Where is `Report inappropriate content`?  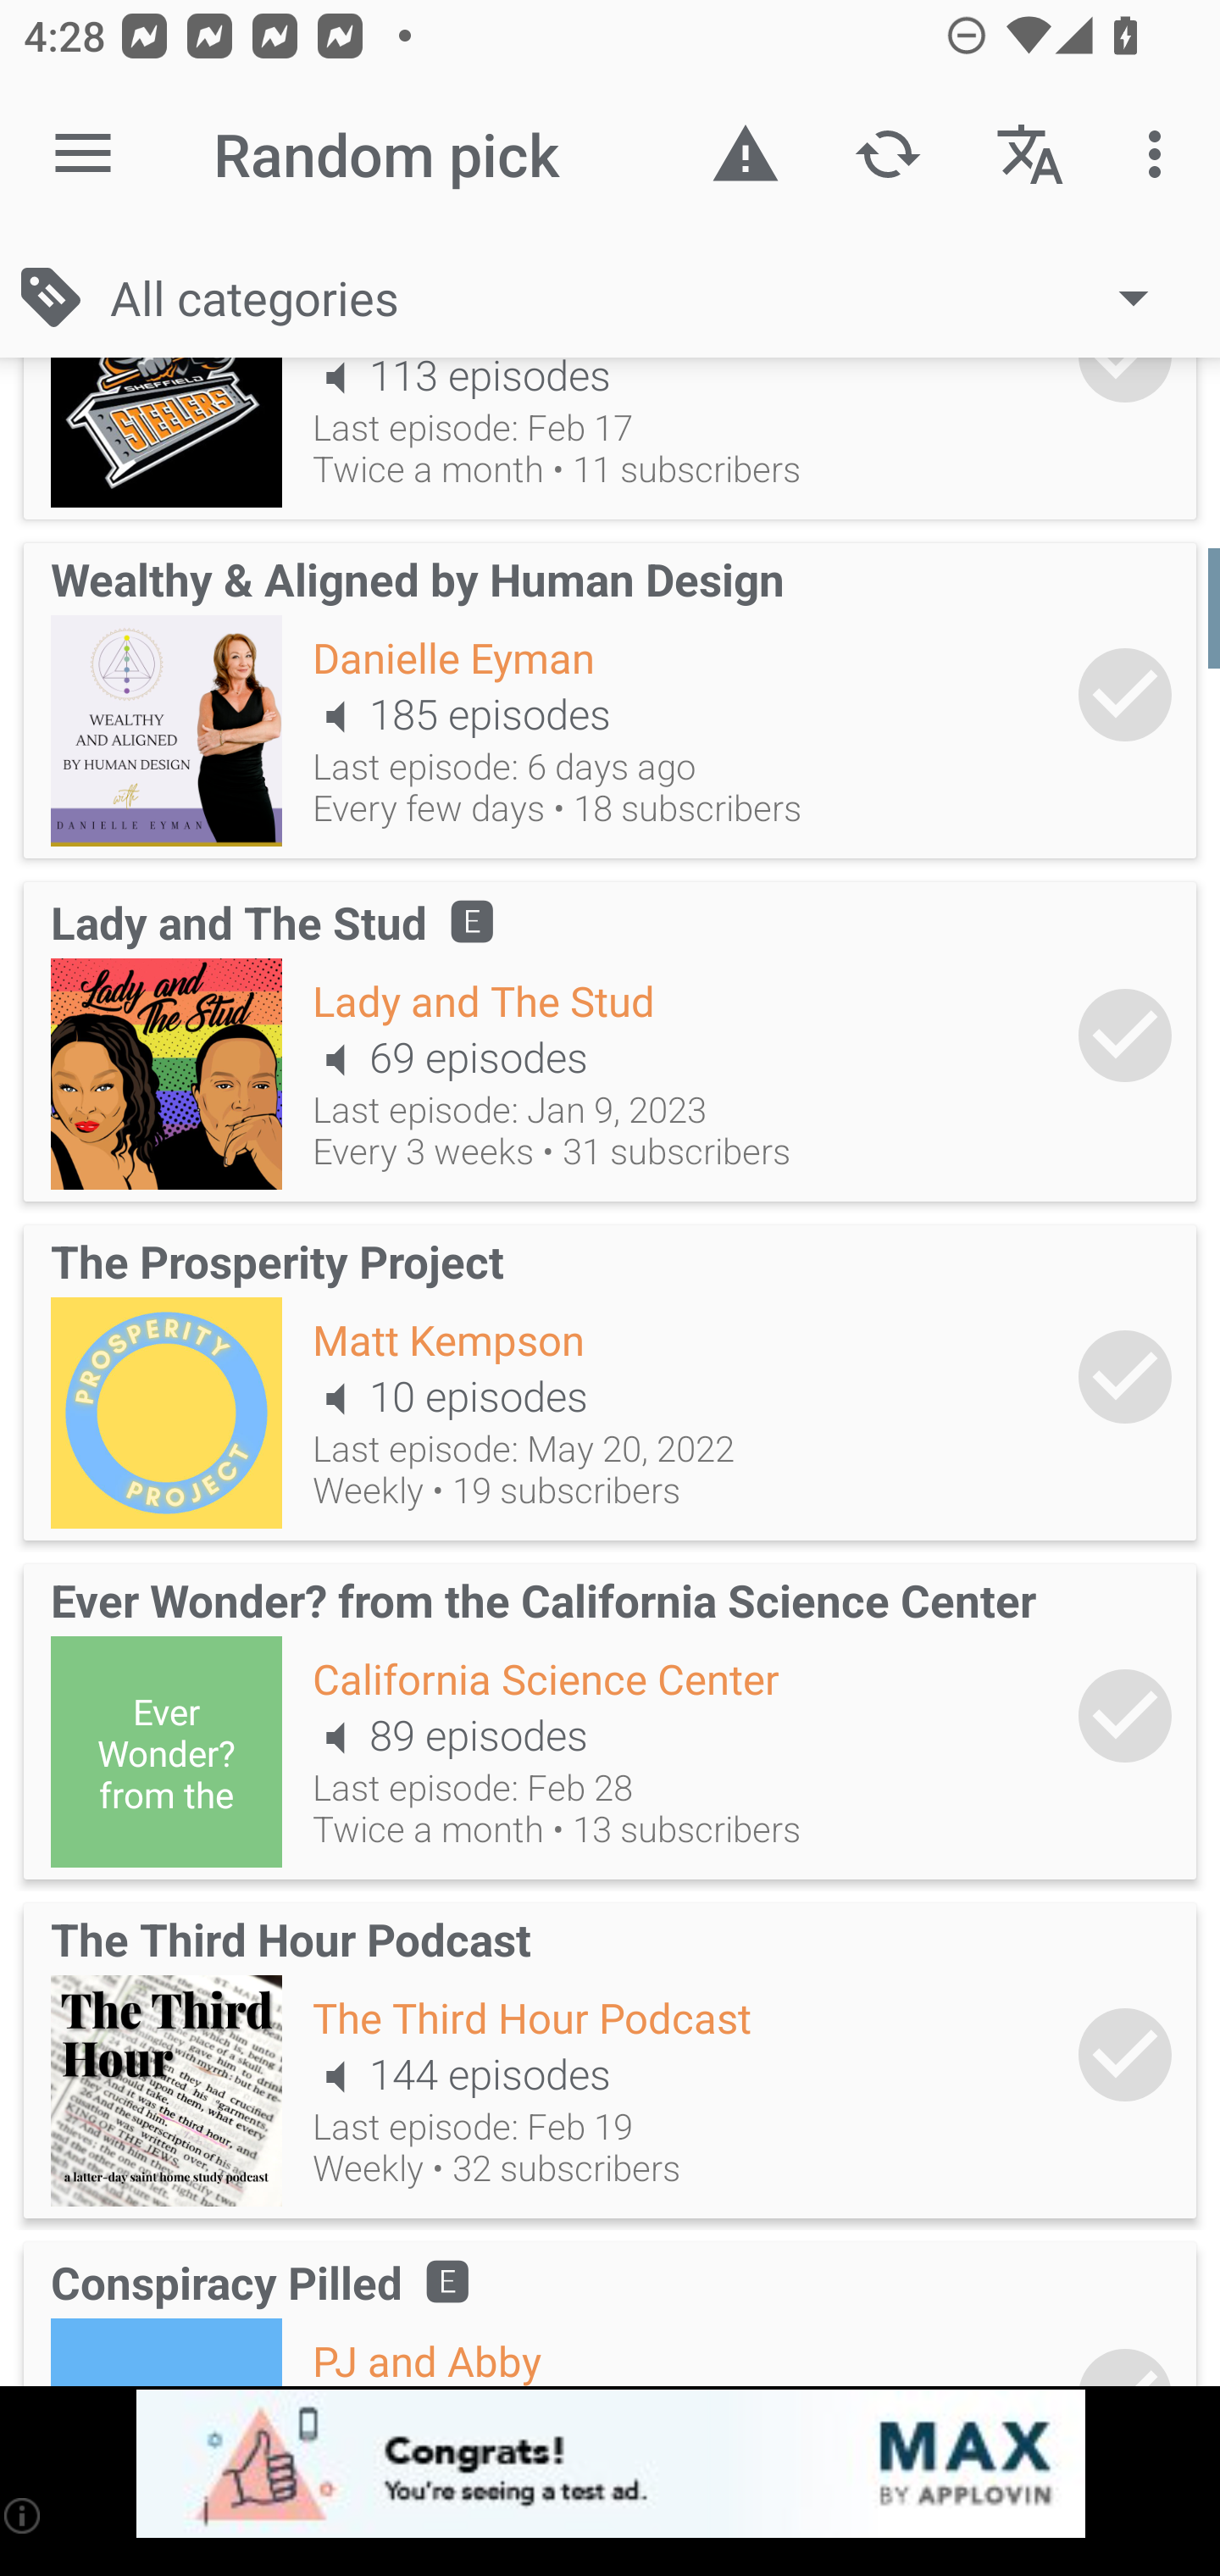
Report inappropriate content is located at coordinates (746, 154).